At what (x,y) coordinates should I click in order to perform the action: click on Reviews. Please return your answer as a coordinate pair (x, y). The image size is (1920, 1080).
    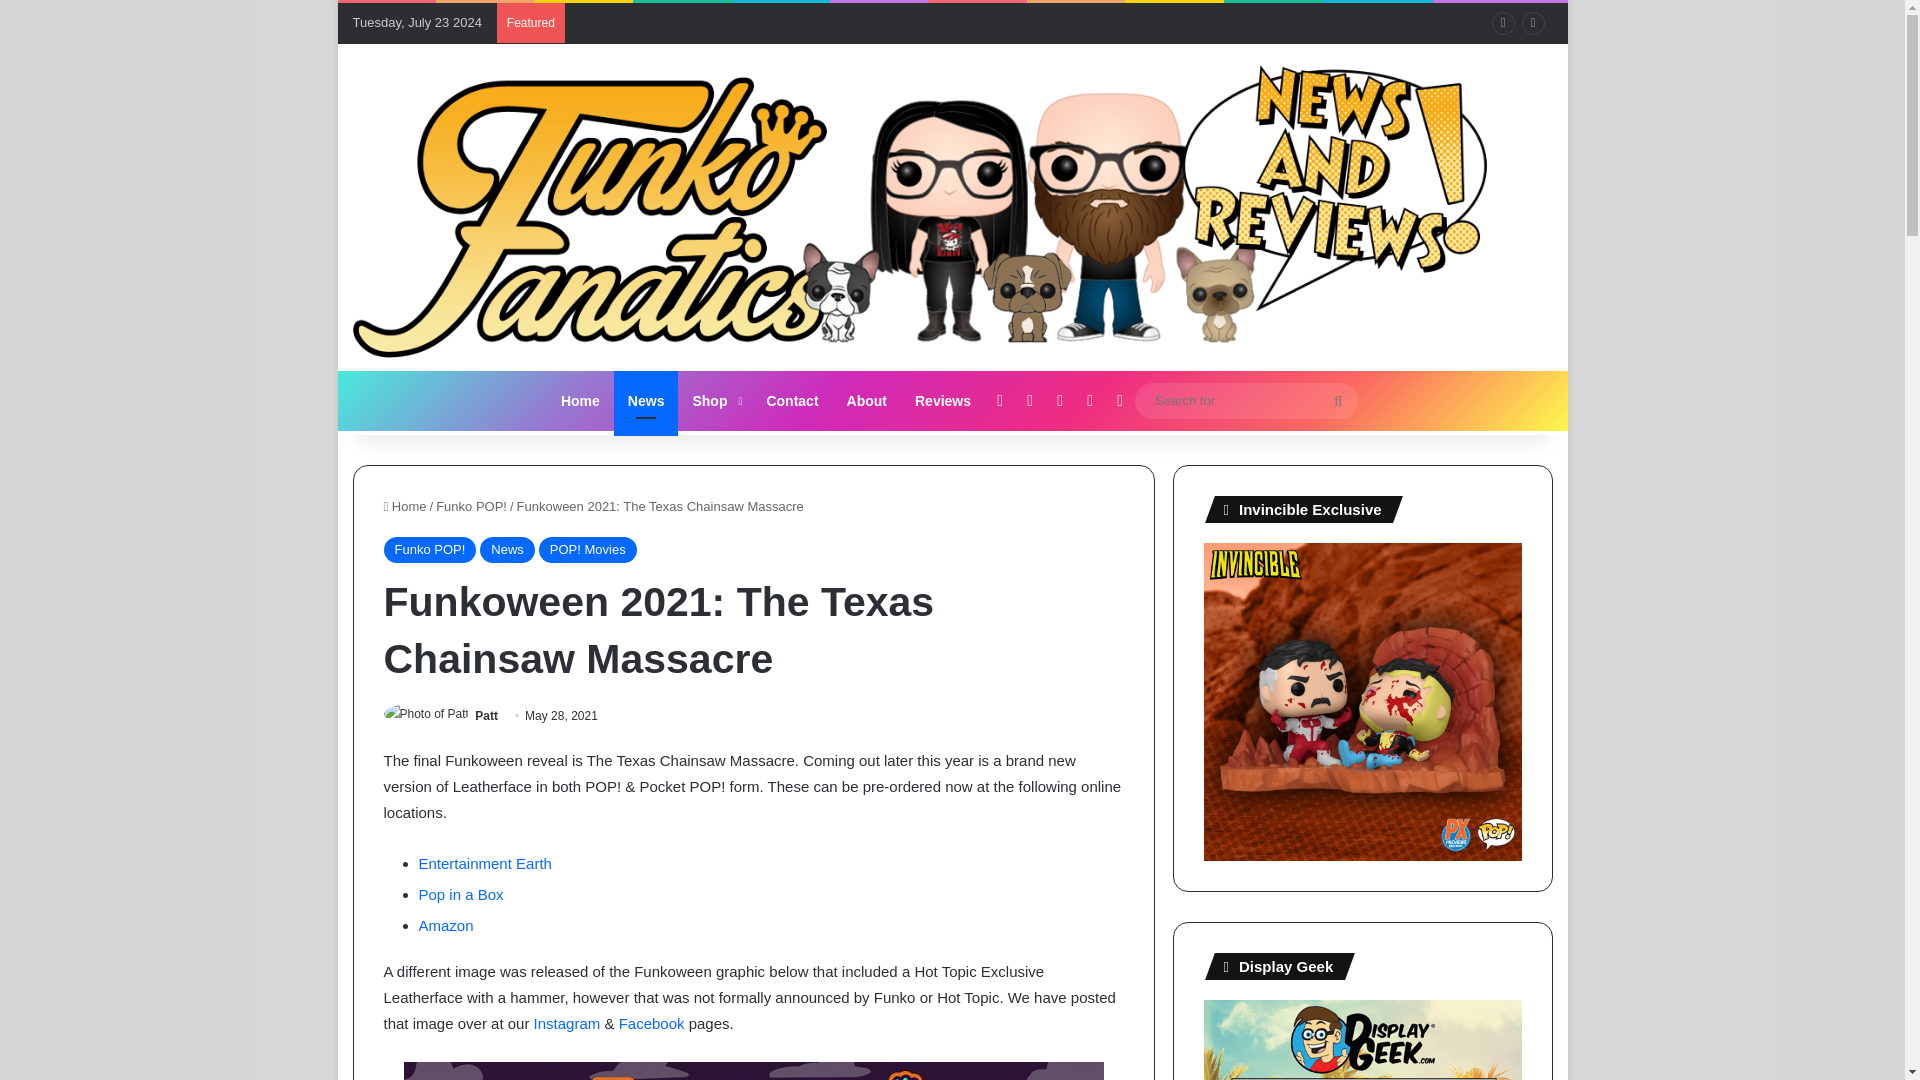
    Looking at the image, I should click on (942, 400).